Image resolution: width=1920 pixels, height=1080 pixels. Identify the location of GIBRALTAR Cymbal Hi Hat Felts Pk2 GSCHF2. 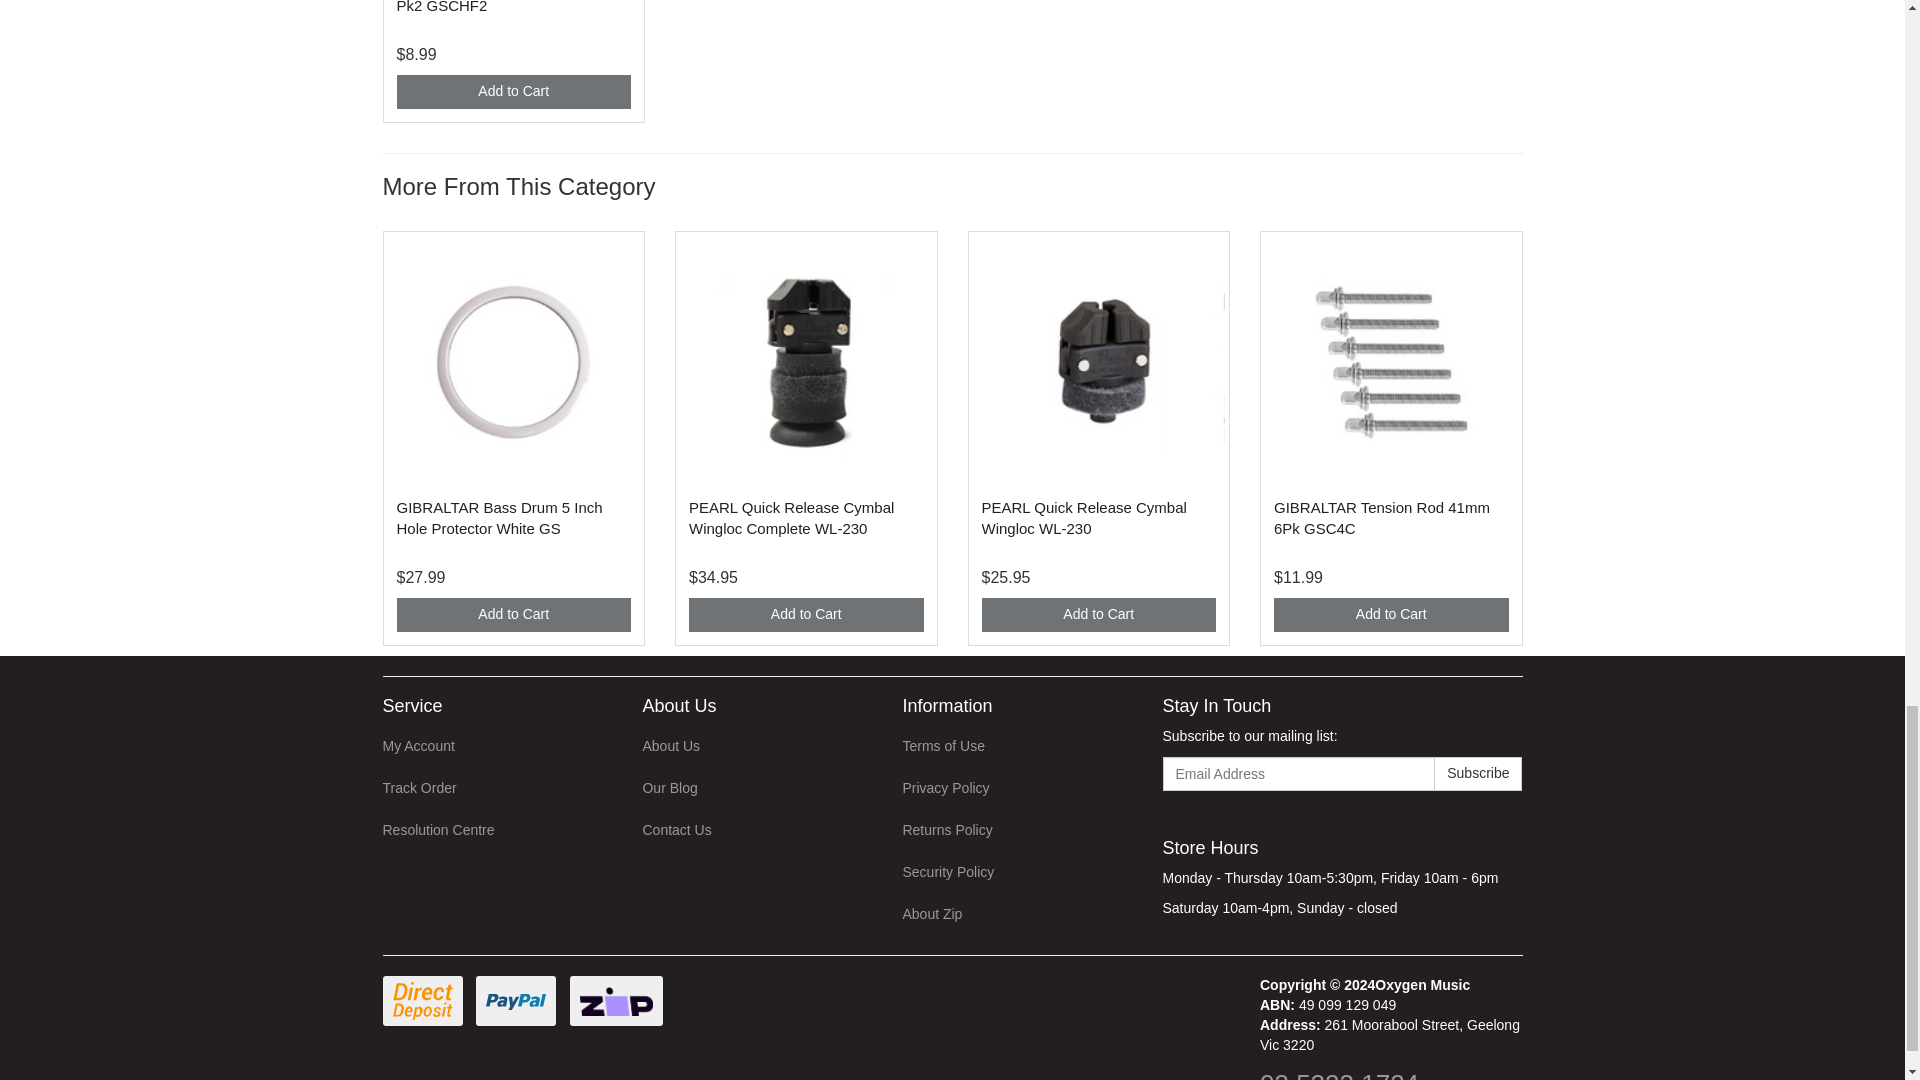
(506, 7).